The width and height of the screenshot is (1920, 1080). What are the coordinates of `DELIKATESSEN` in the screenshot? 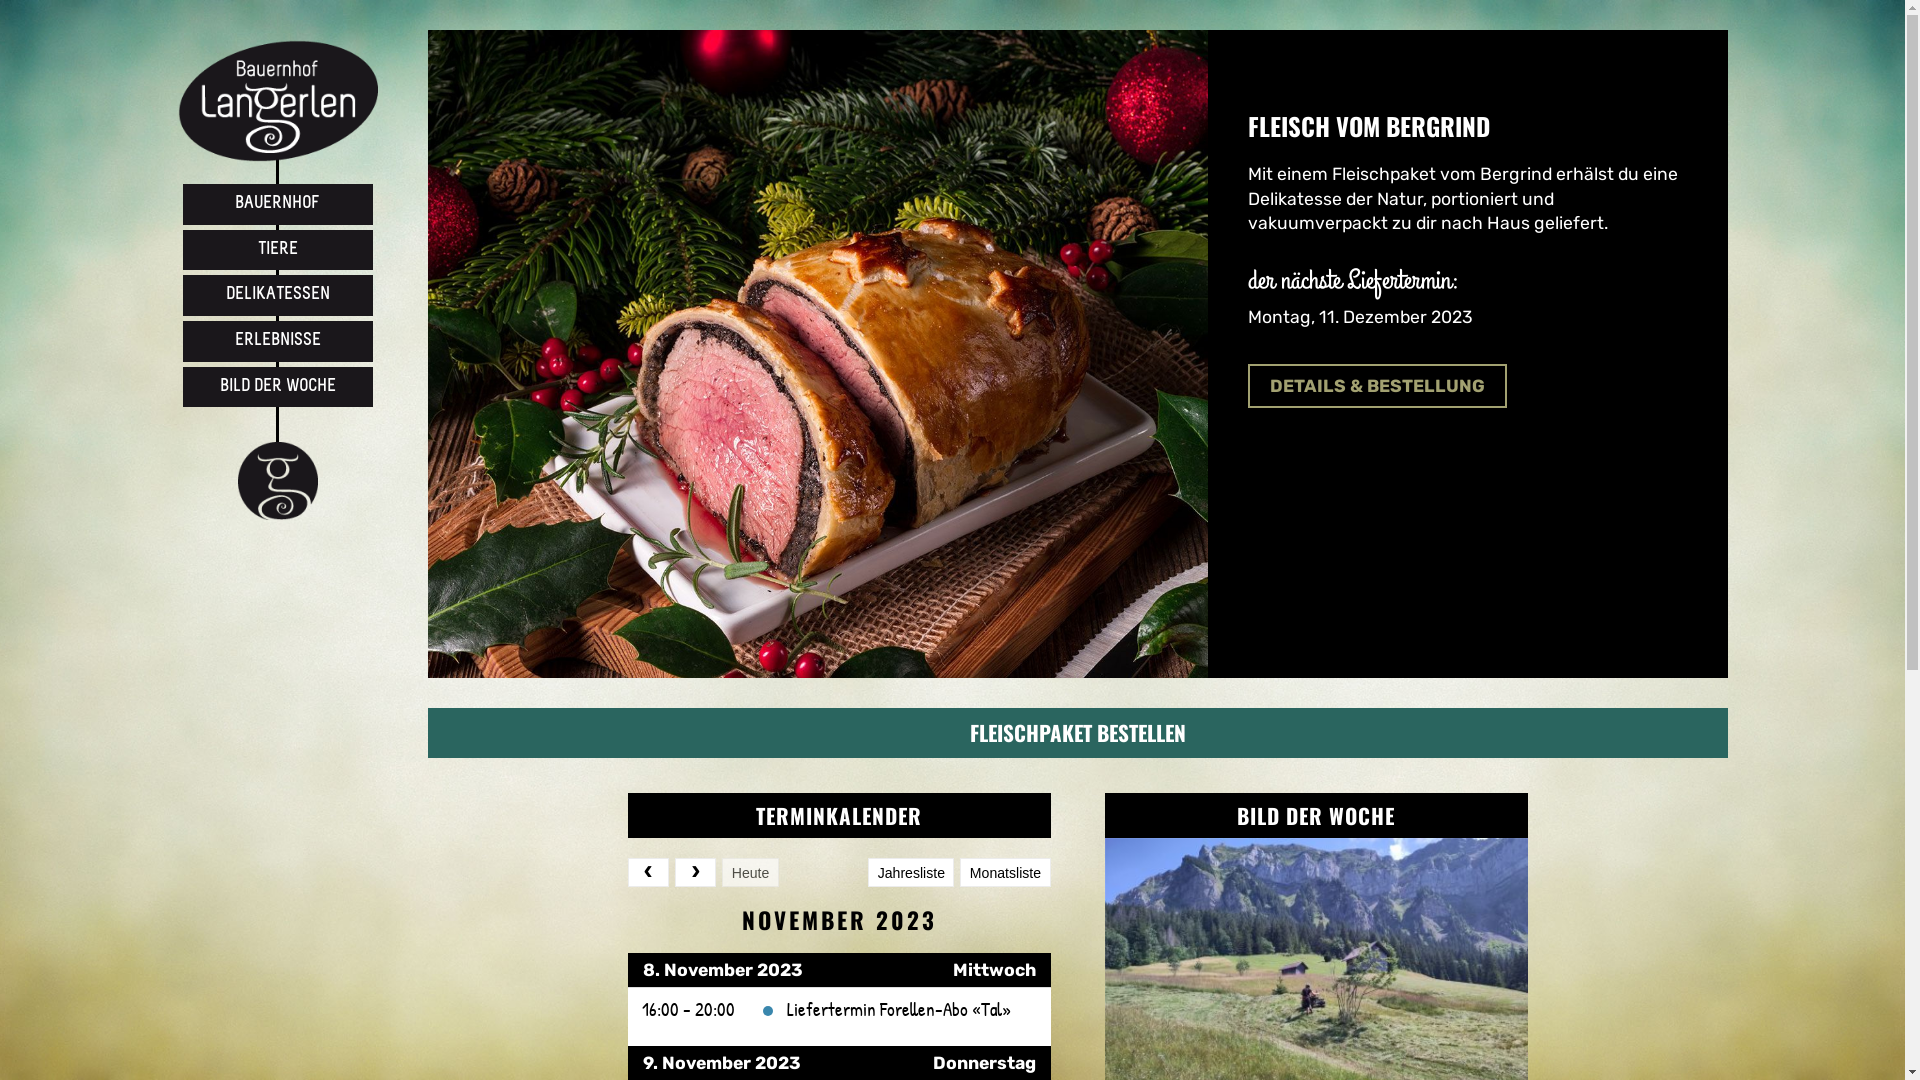 It's located at (277, 296).